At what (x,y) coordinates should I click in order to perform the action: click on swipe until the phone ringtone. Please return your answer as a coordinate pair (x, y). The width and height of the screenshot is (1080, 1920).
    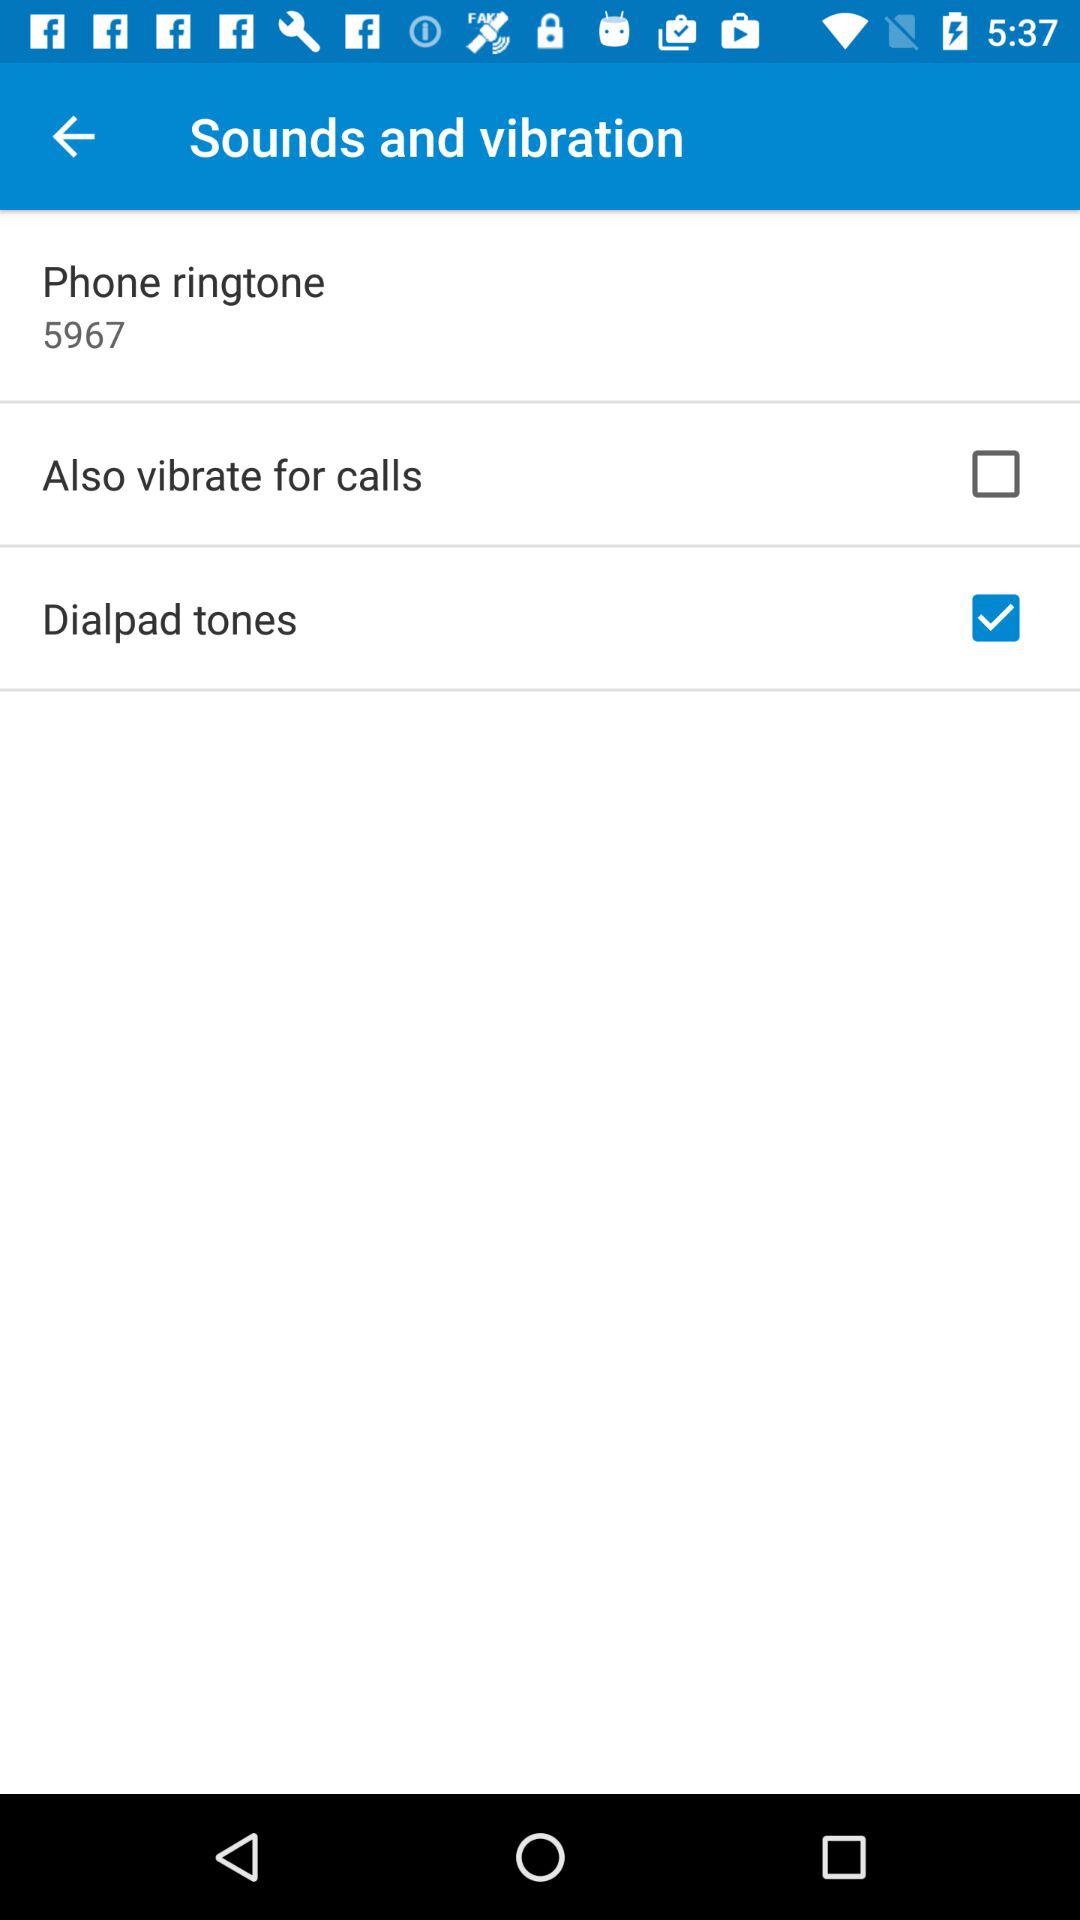
    Looking at the image, I should click on (184, 280).